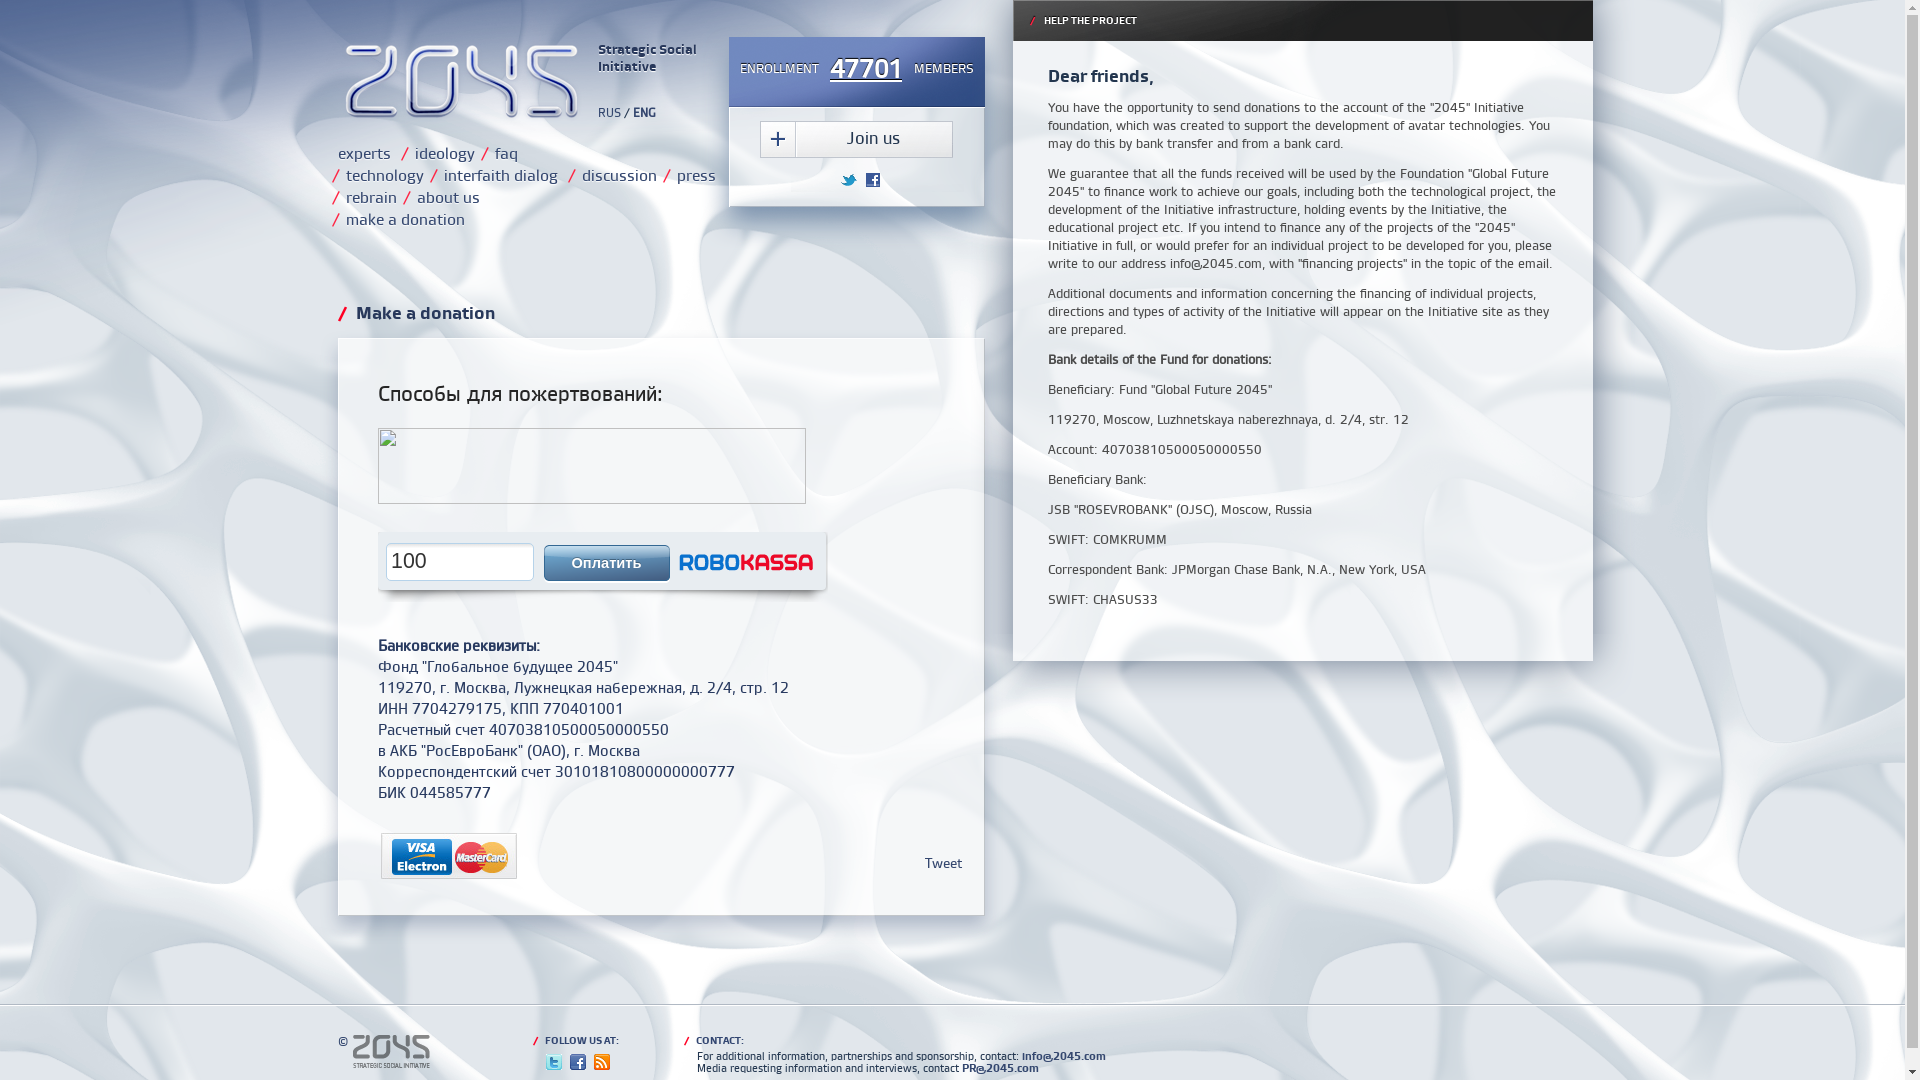 The image size is (1920, 1080). I want to click on Join us, so click(856, 140).